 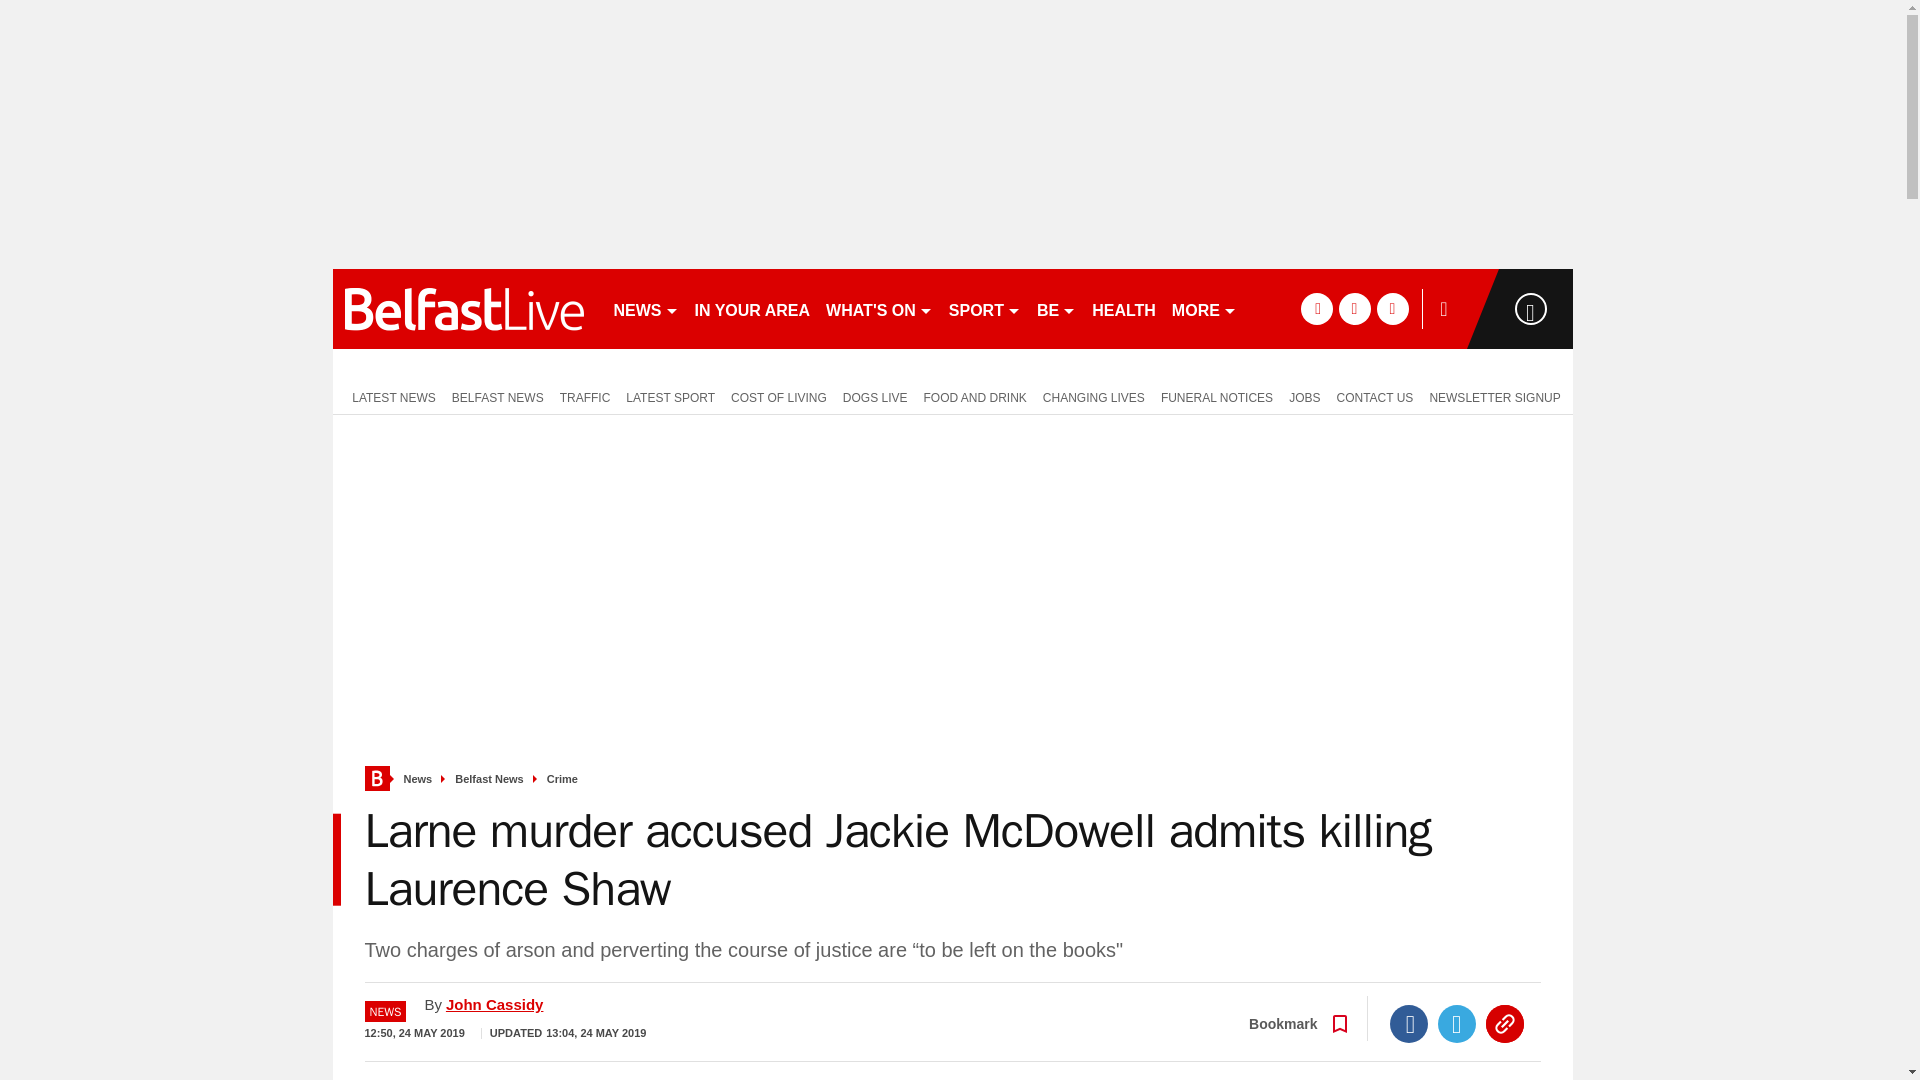 I want to click on Facebook, so click(x=1409, y=1024).